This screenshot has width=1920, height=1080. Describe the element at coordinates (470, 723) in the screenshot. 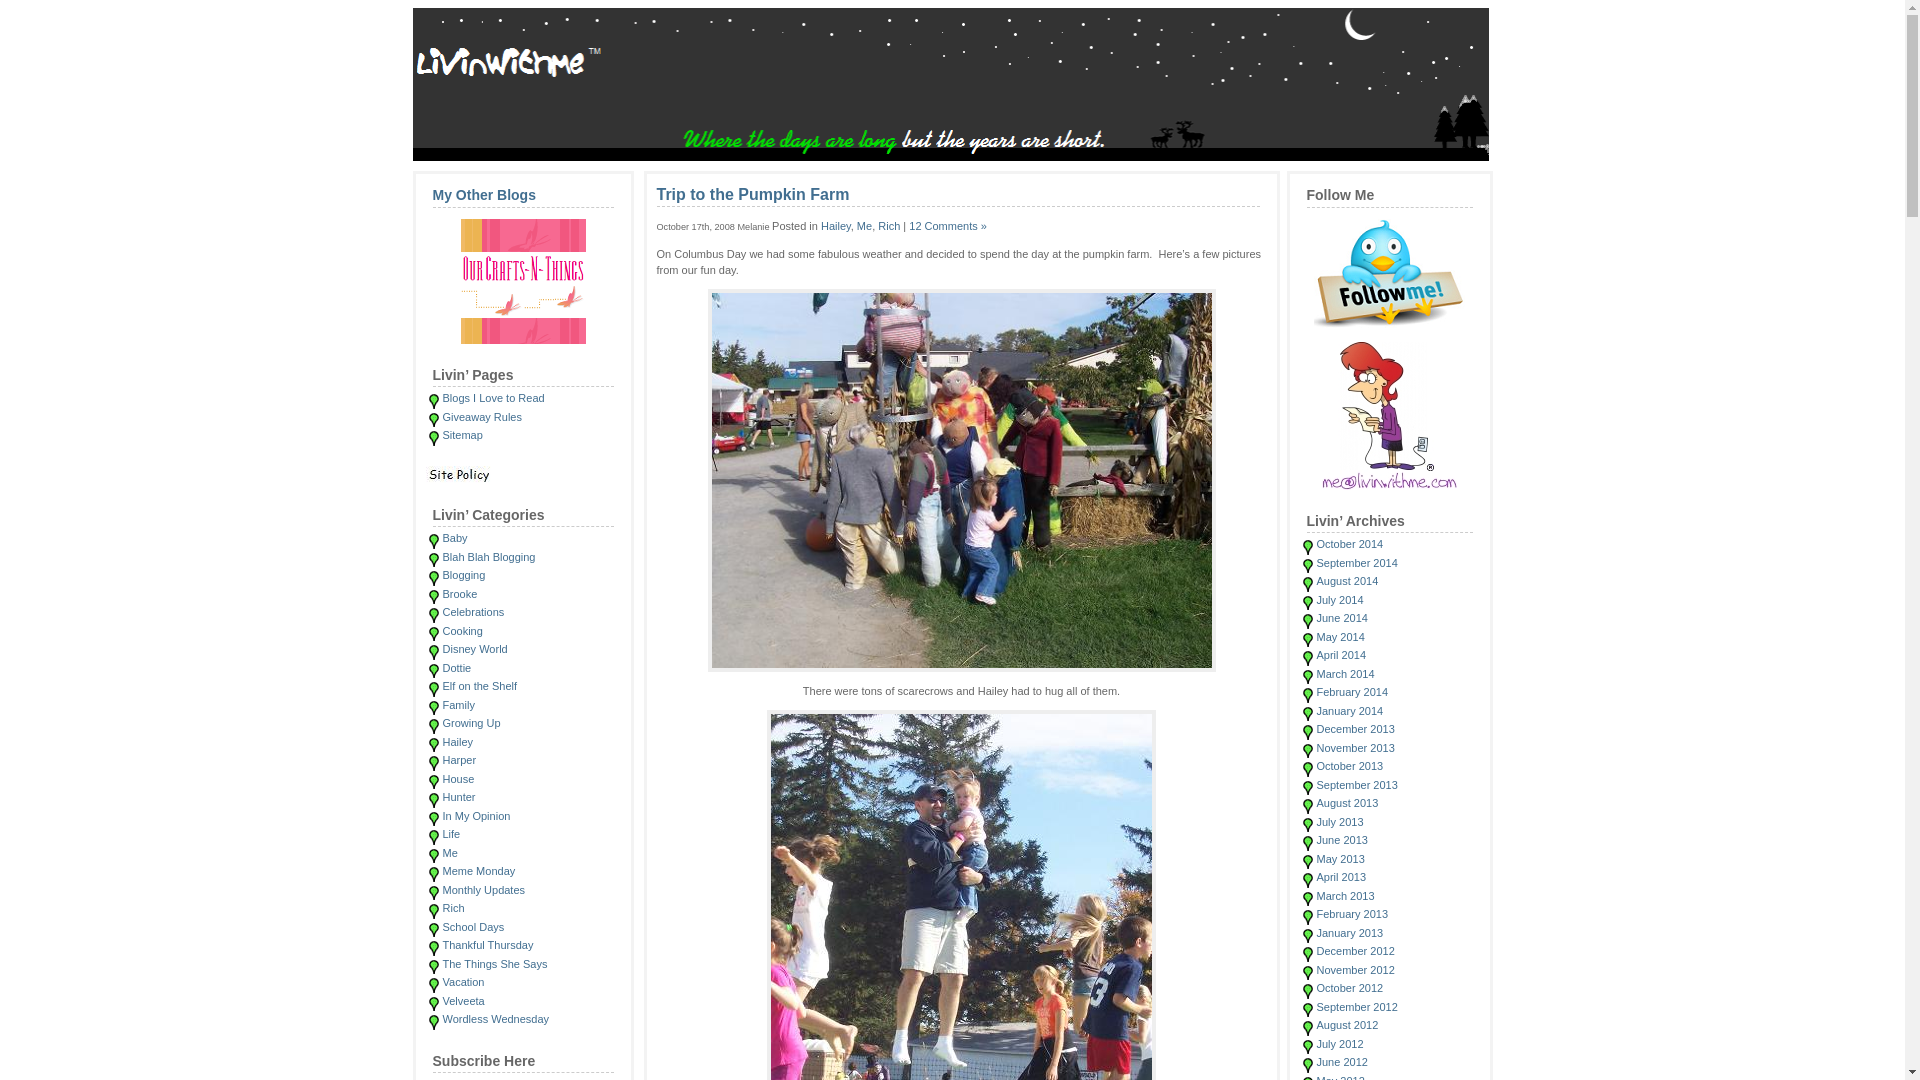

I see `Growing Up` at that location.